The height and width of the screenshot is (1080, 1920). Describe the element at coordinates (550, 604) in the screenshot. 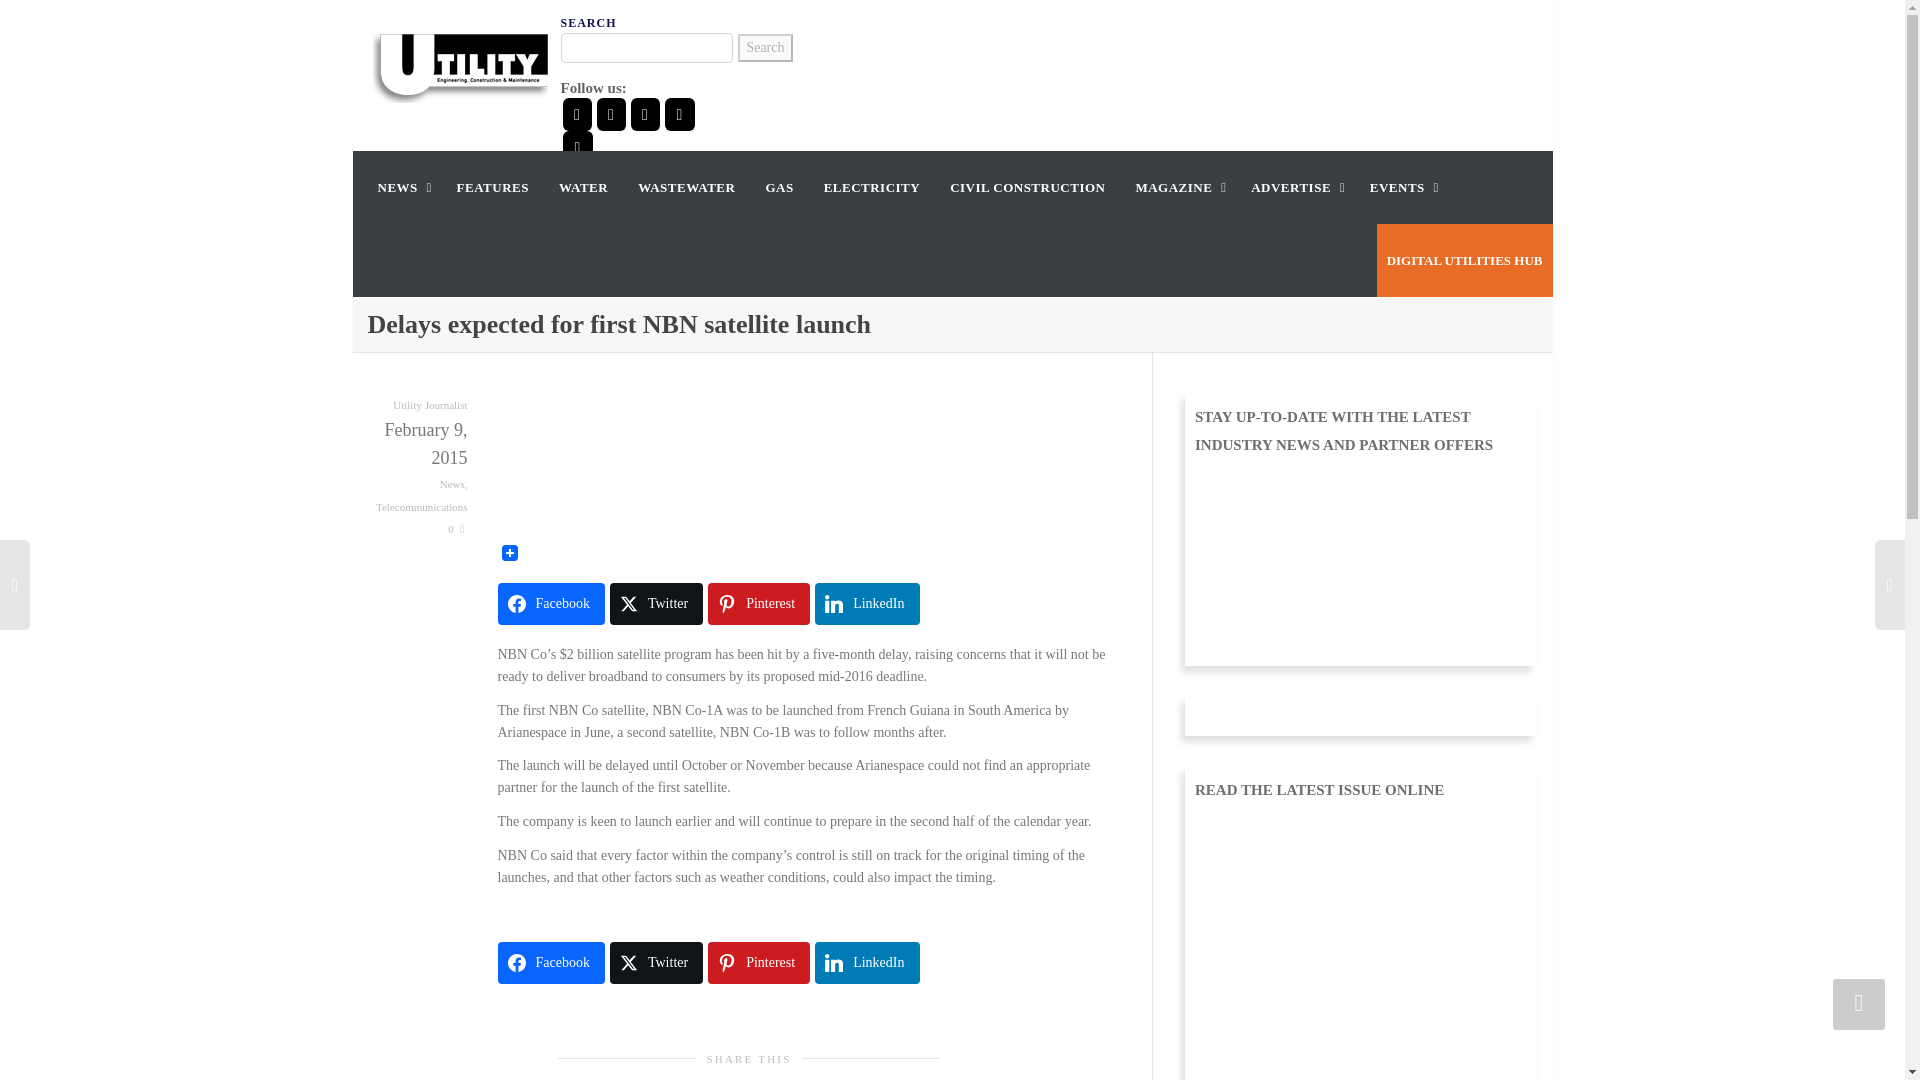

I see `Facebook` at that location.